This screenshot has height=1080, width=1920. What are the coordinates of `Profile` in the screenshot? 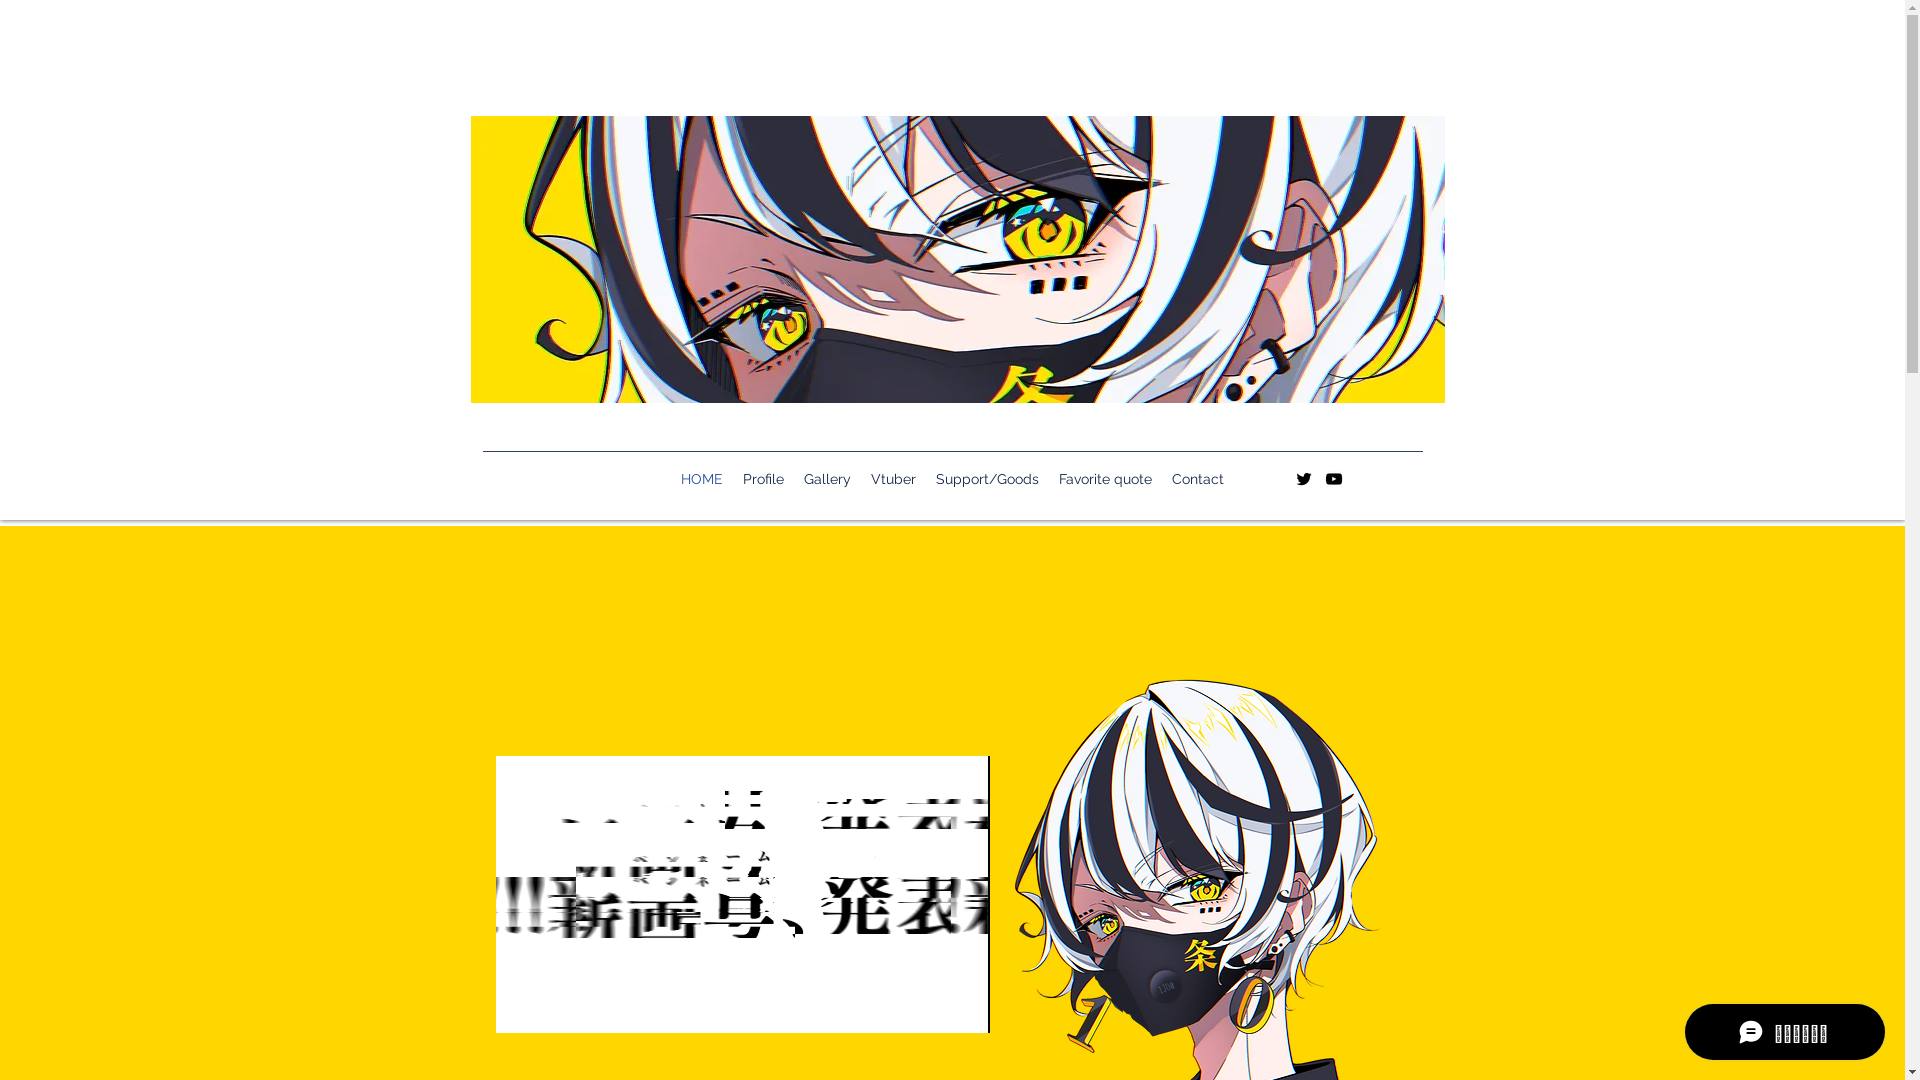 It's located at (764, 479).